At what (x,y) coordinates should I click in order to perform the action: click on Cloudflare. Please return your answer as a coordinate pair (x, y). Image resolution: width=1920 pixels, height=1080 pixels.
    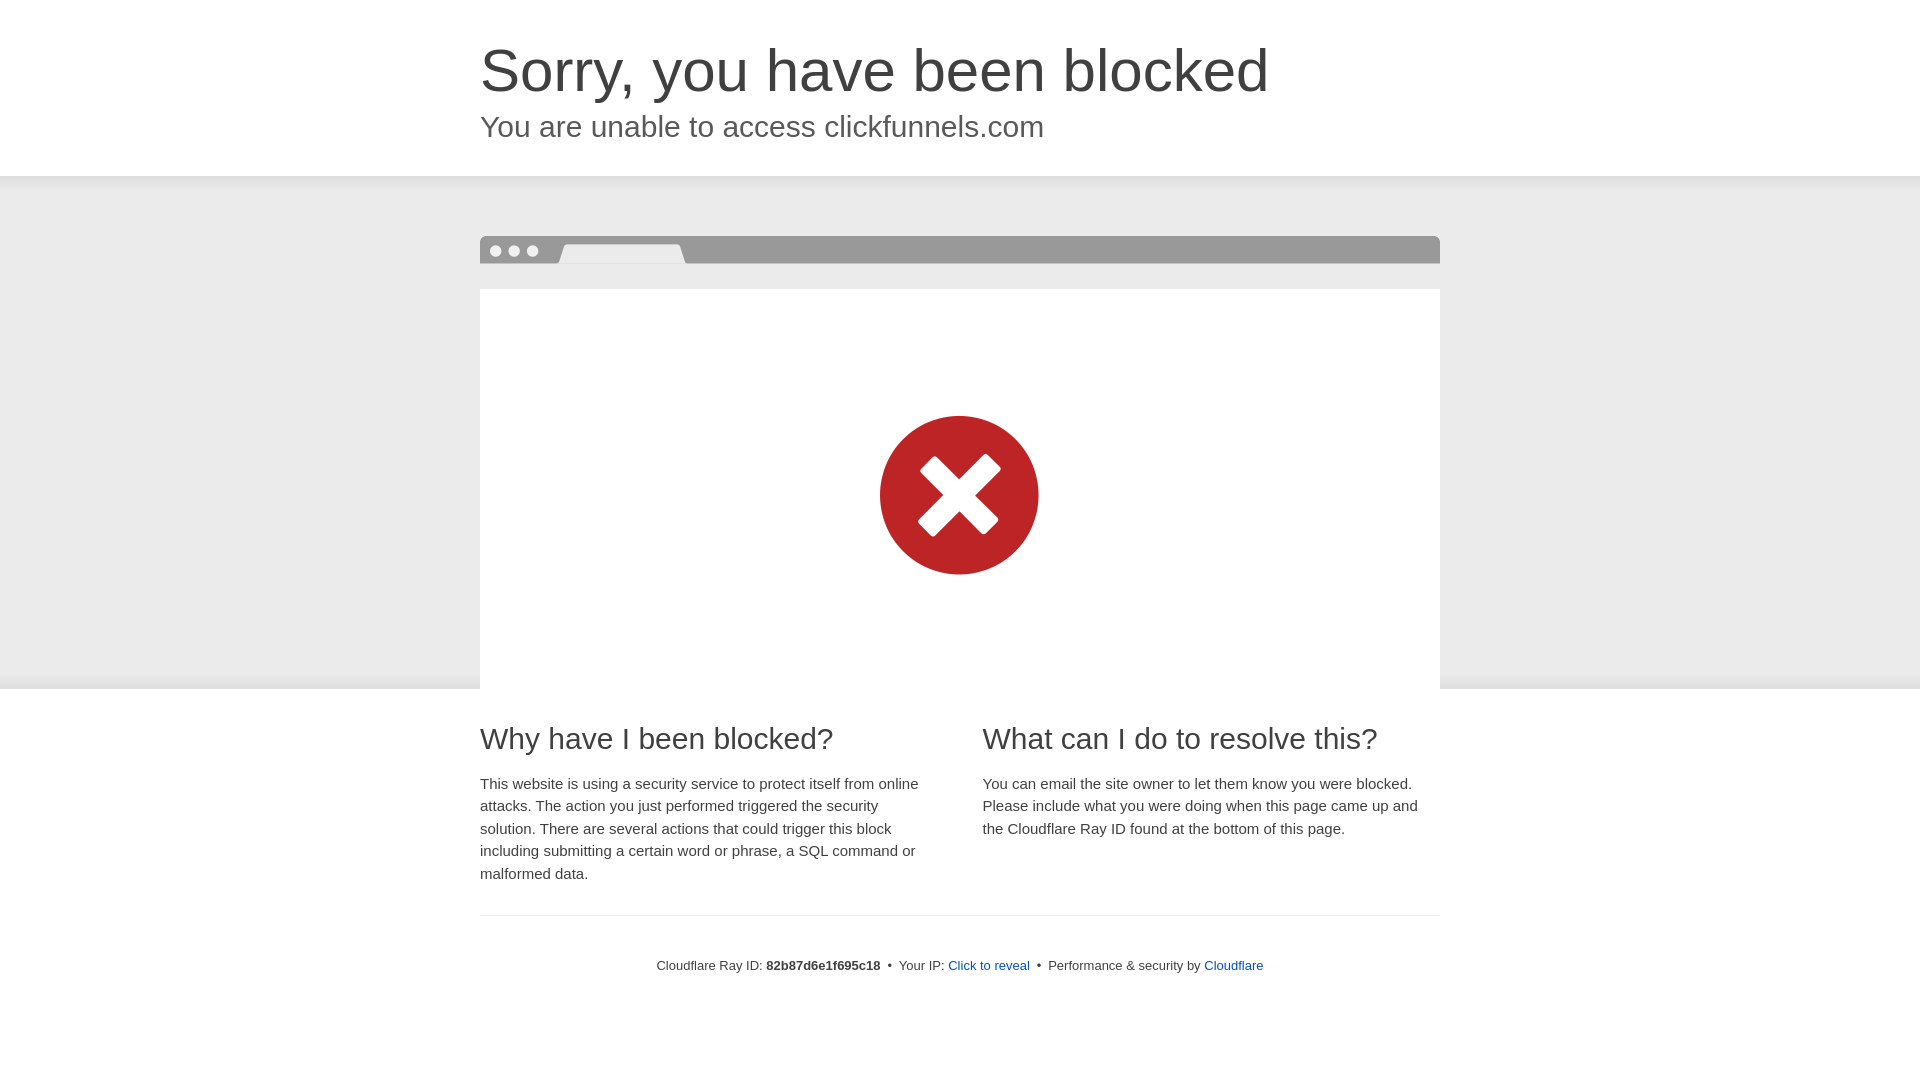
    Looking at the image, I should click on (1234, 966).